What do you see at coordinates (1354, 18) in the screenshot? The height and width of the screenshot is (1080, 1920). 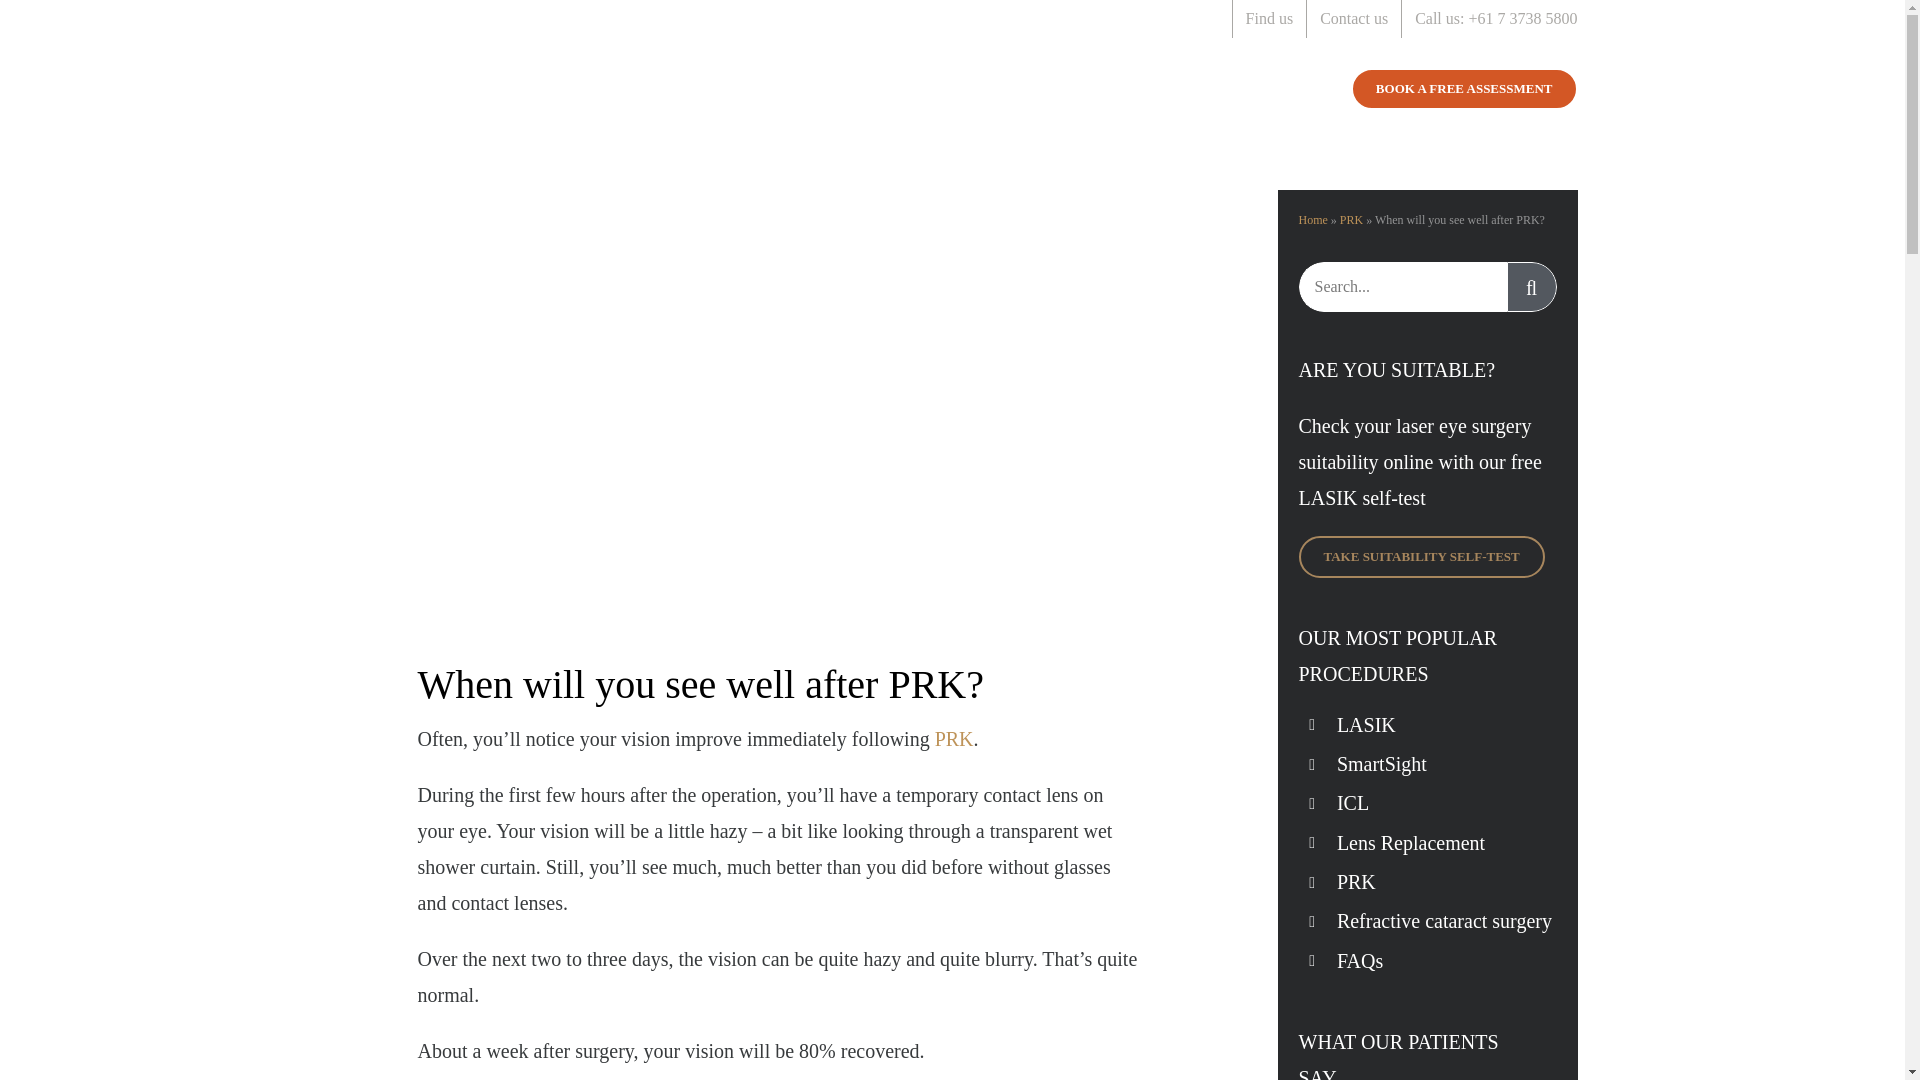 I see `Contact us` at bounding box center [1354, 18].